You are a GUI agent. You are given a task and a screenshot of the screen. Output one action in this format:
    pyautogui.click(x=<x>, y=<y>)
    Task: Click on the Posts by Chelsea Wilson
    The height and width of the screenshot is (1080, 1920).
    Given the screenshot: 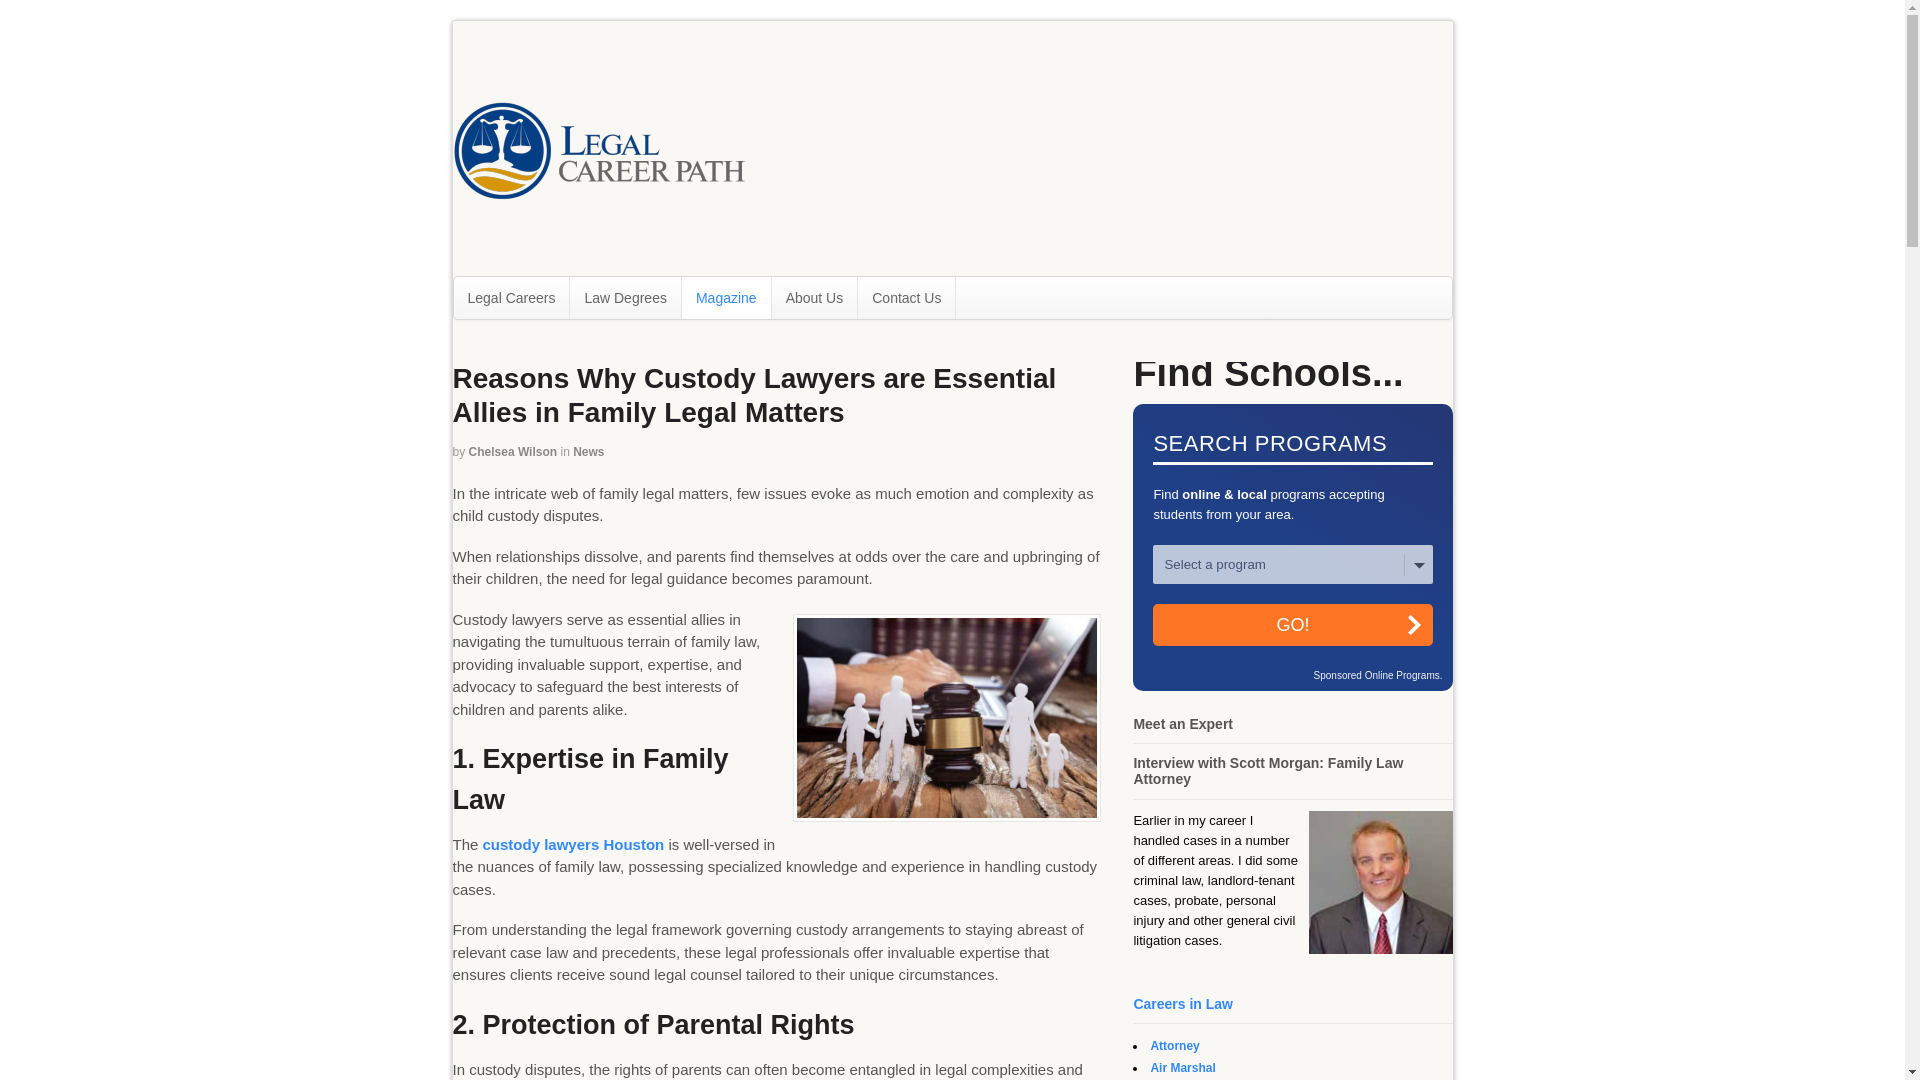 What is the action you would take?
    pyautogui.click(x=513, y=452)
    